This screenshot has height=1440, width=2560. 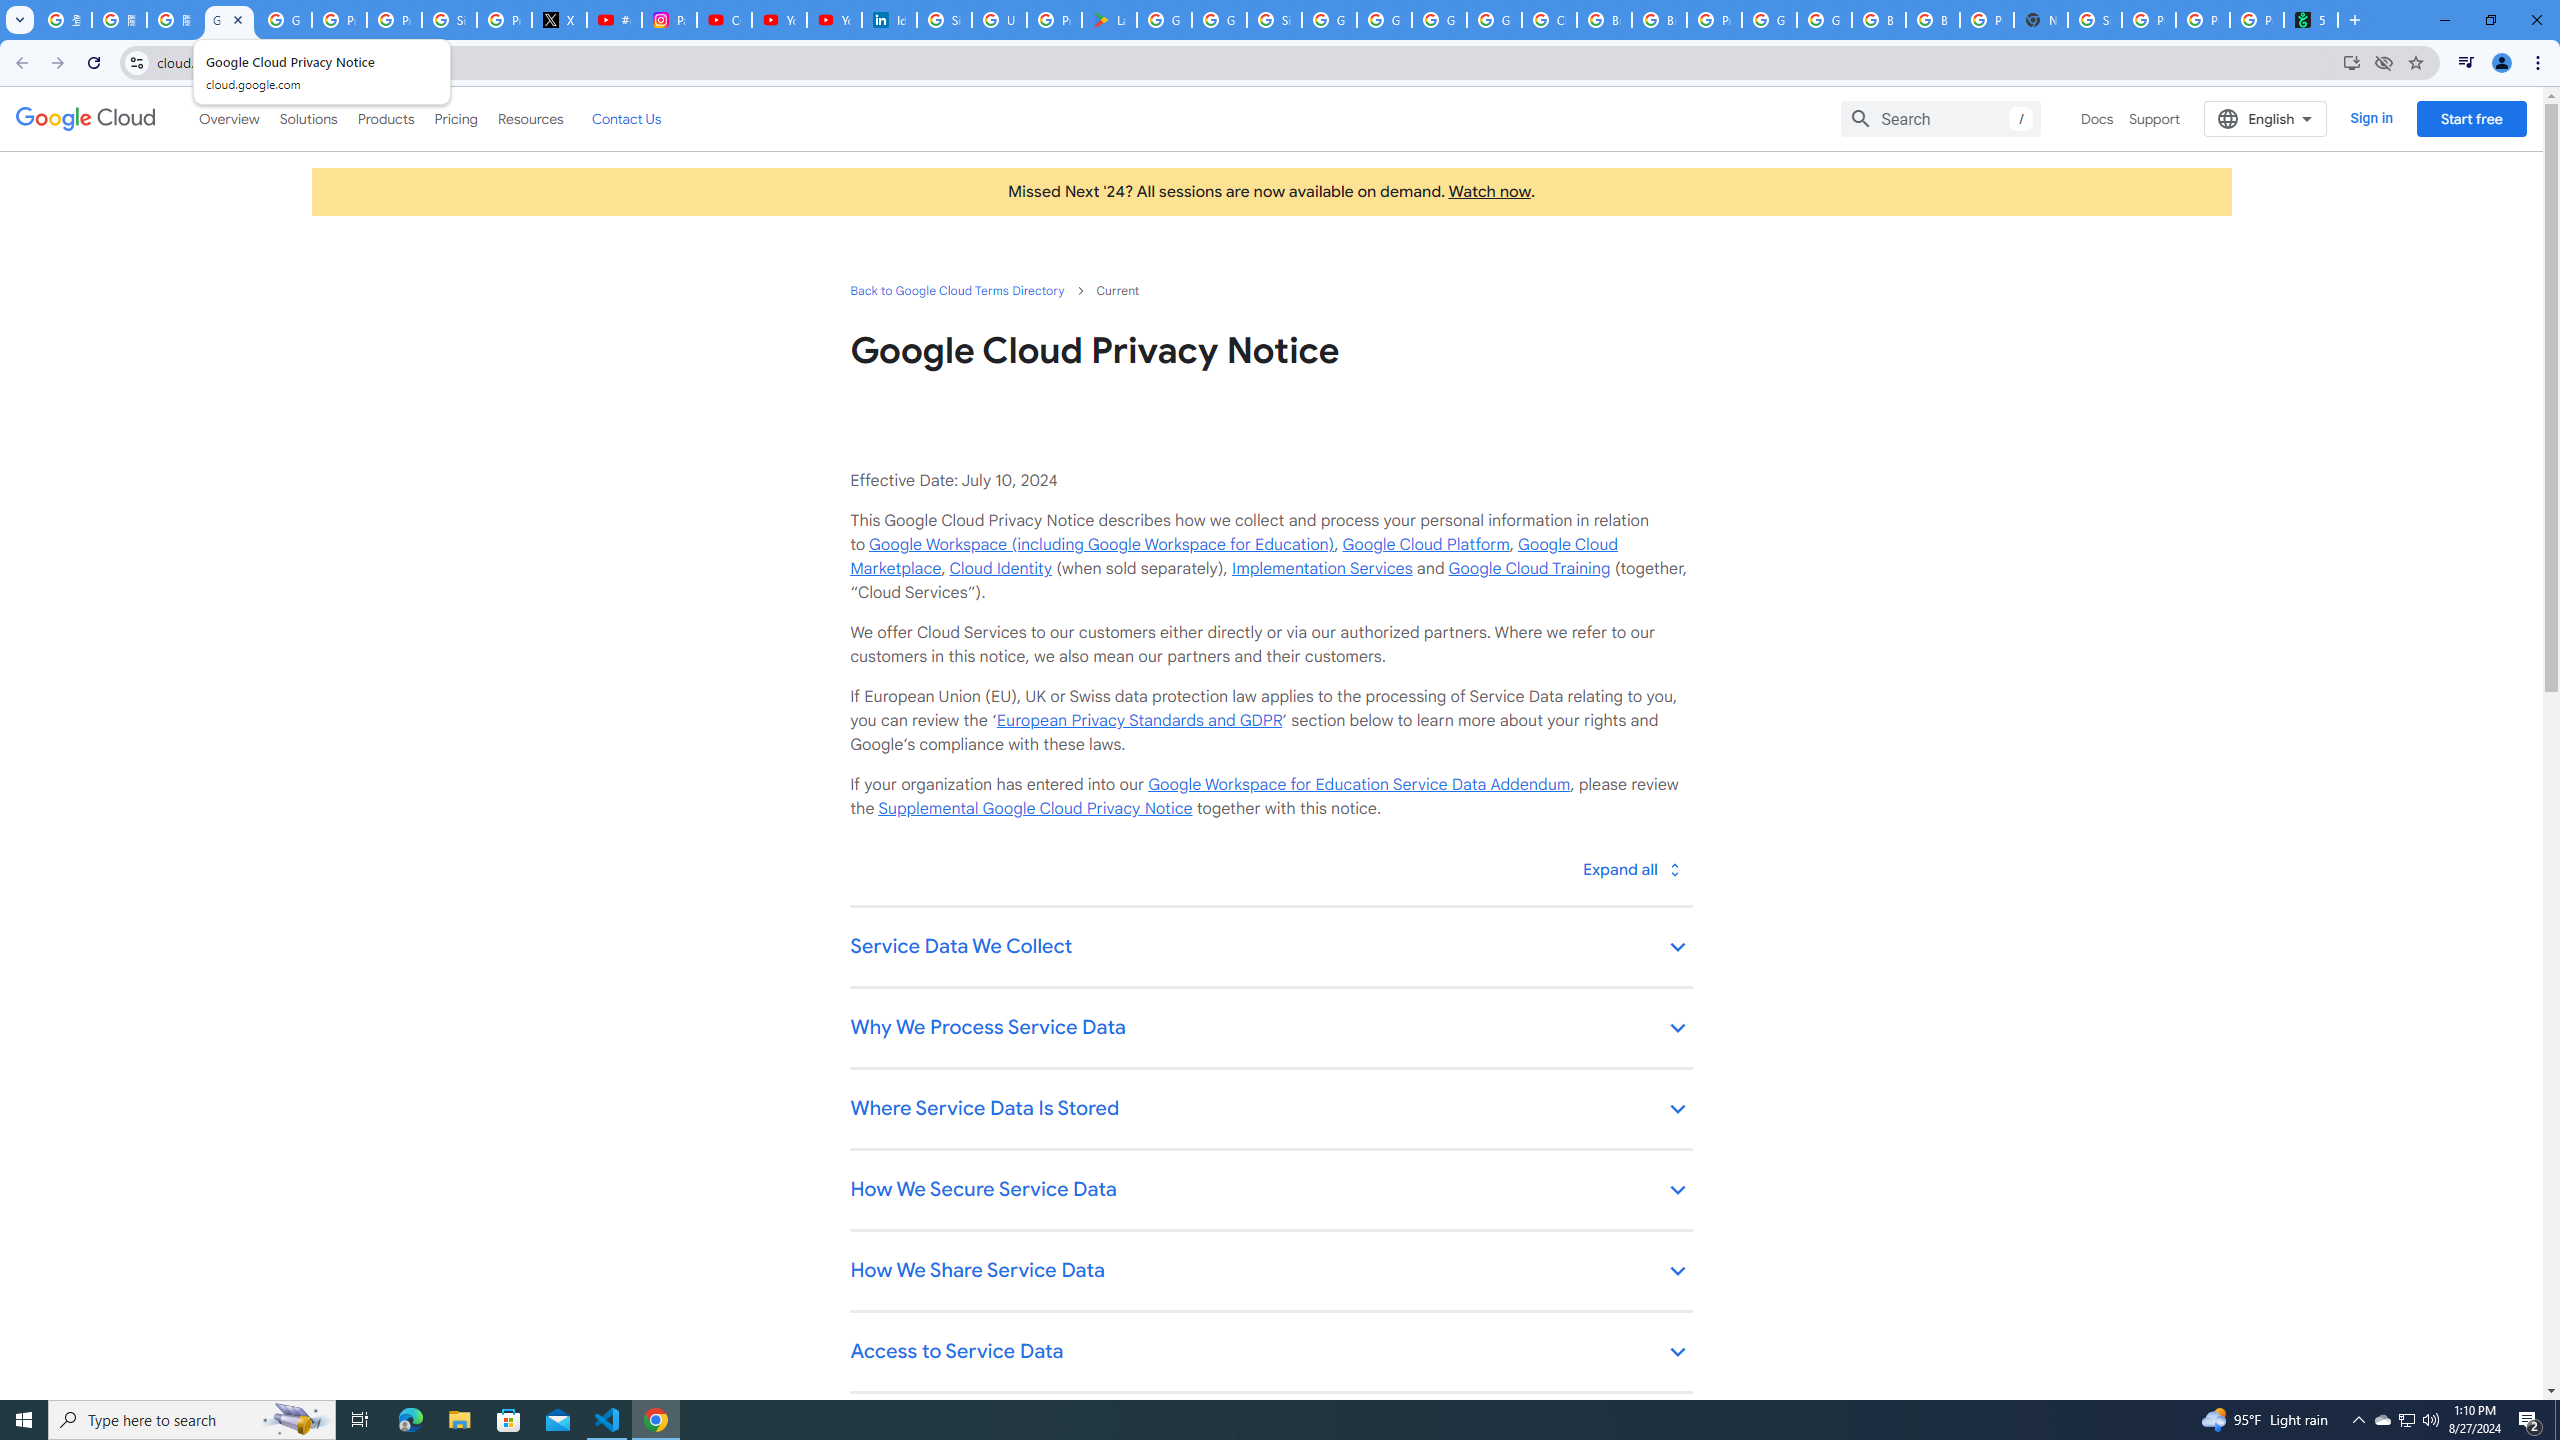 What do you see at coordinates (2350, 62) in the screenshot?
I see `Install Google Cloud` at bounding box center [2350, 62].